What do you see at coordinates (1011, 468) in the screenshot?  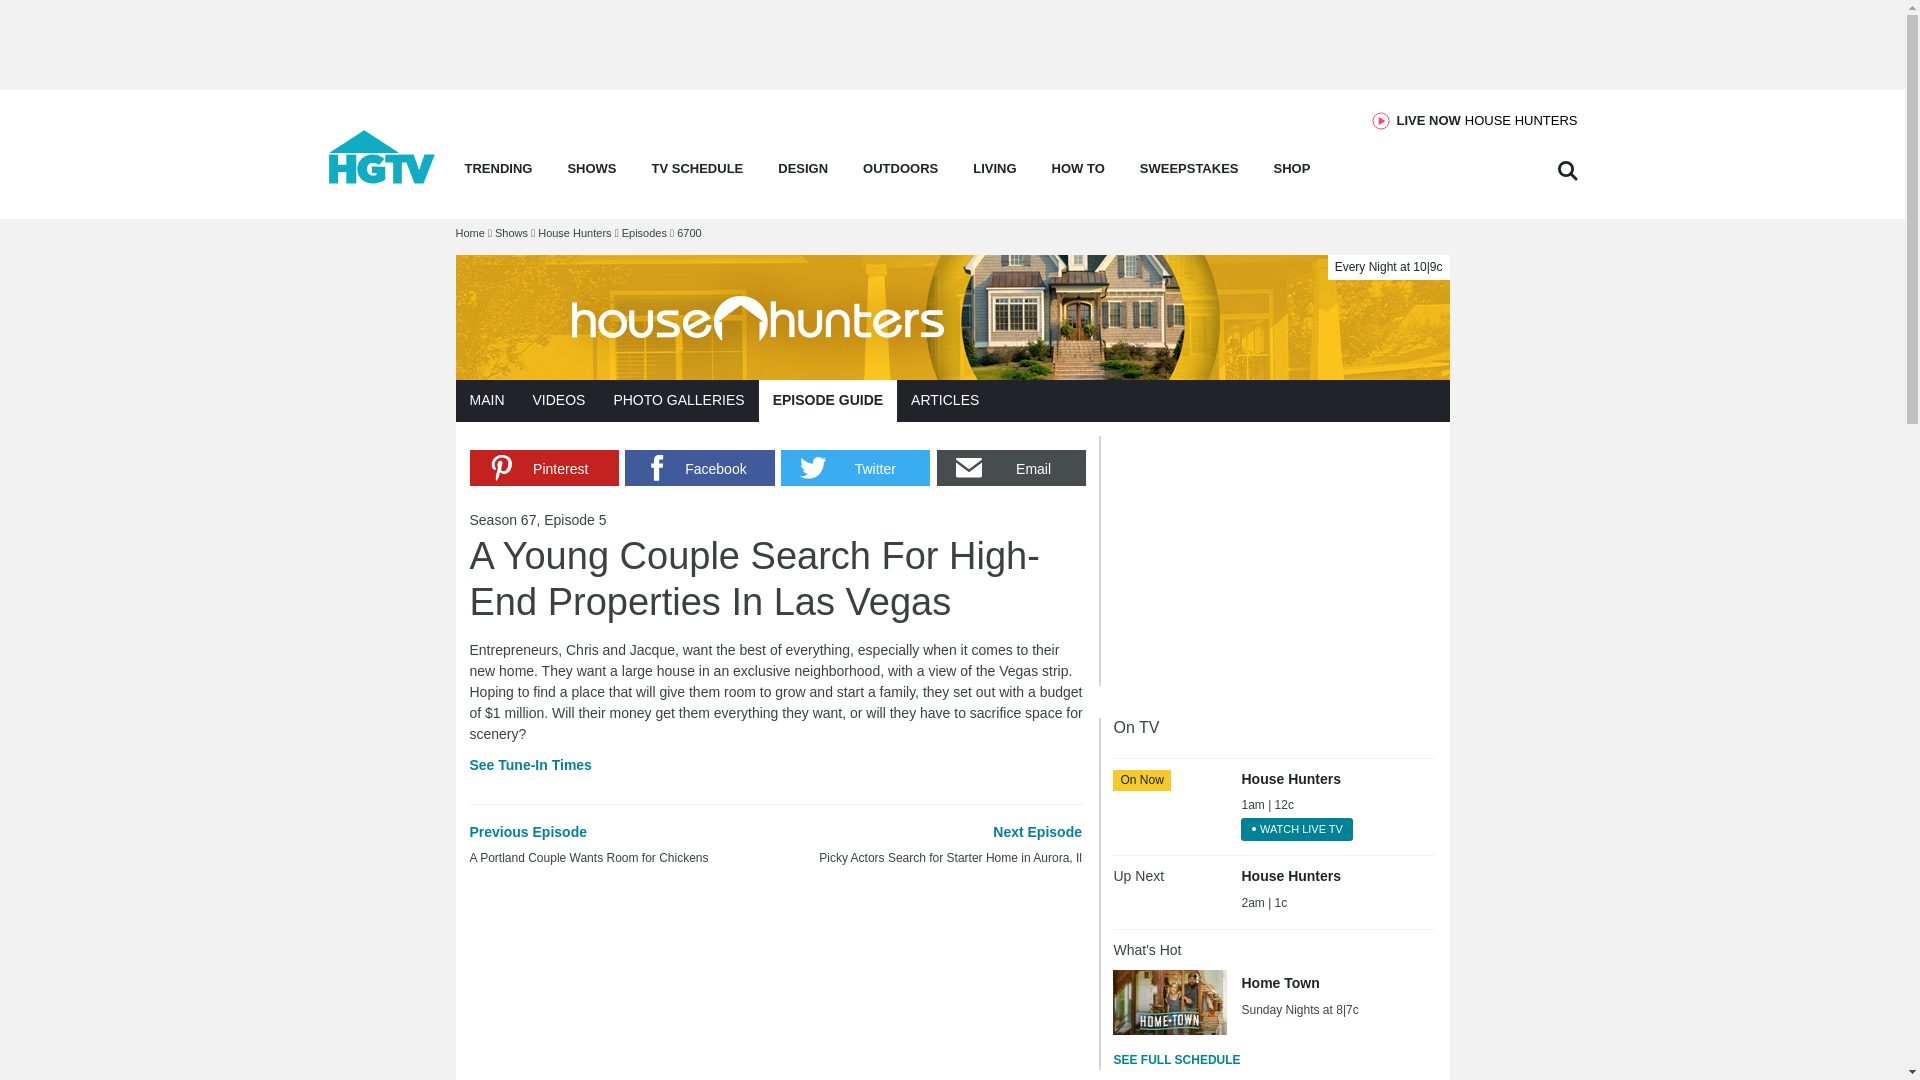 I see `Share by Email` at bounding box center [1011, 468].